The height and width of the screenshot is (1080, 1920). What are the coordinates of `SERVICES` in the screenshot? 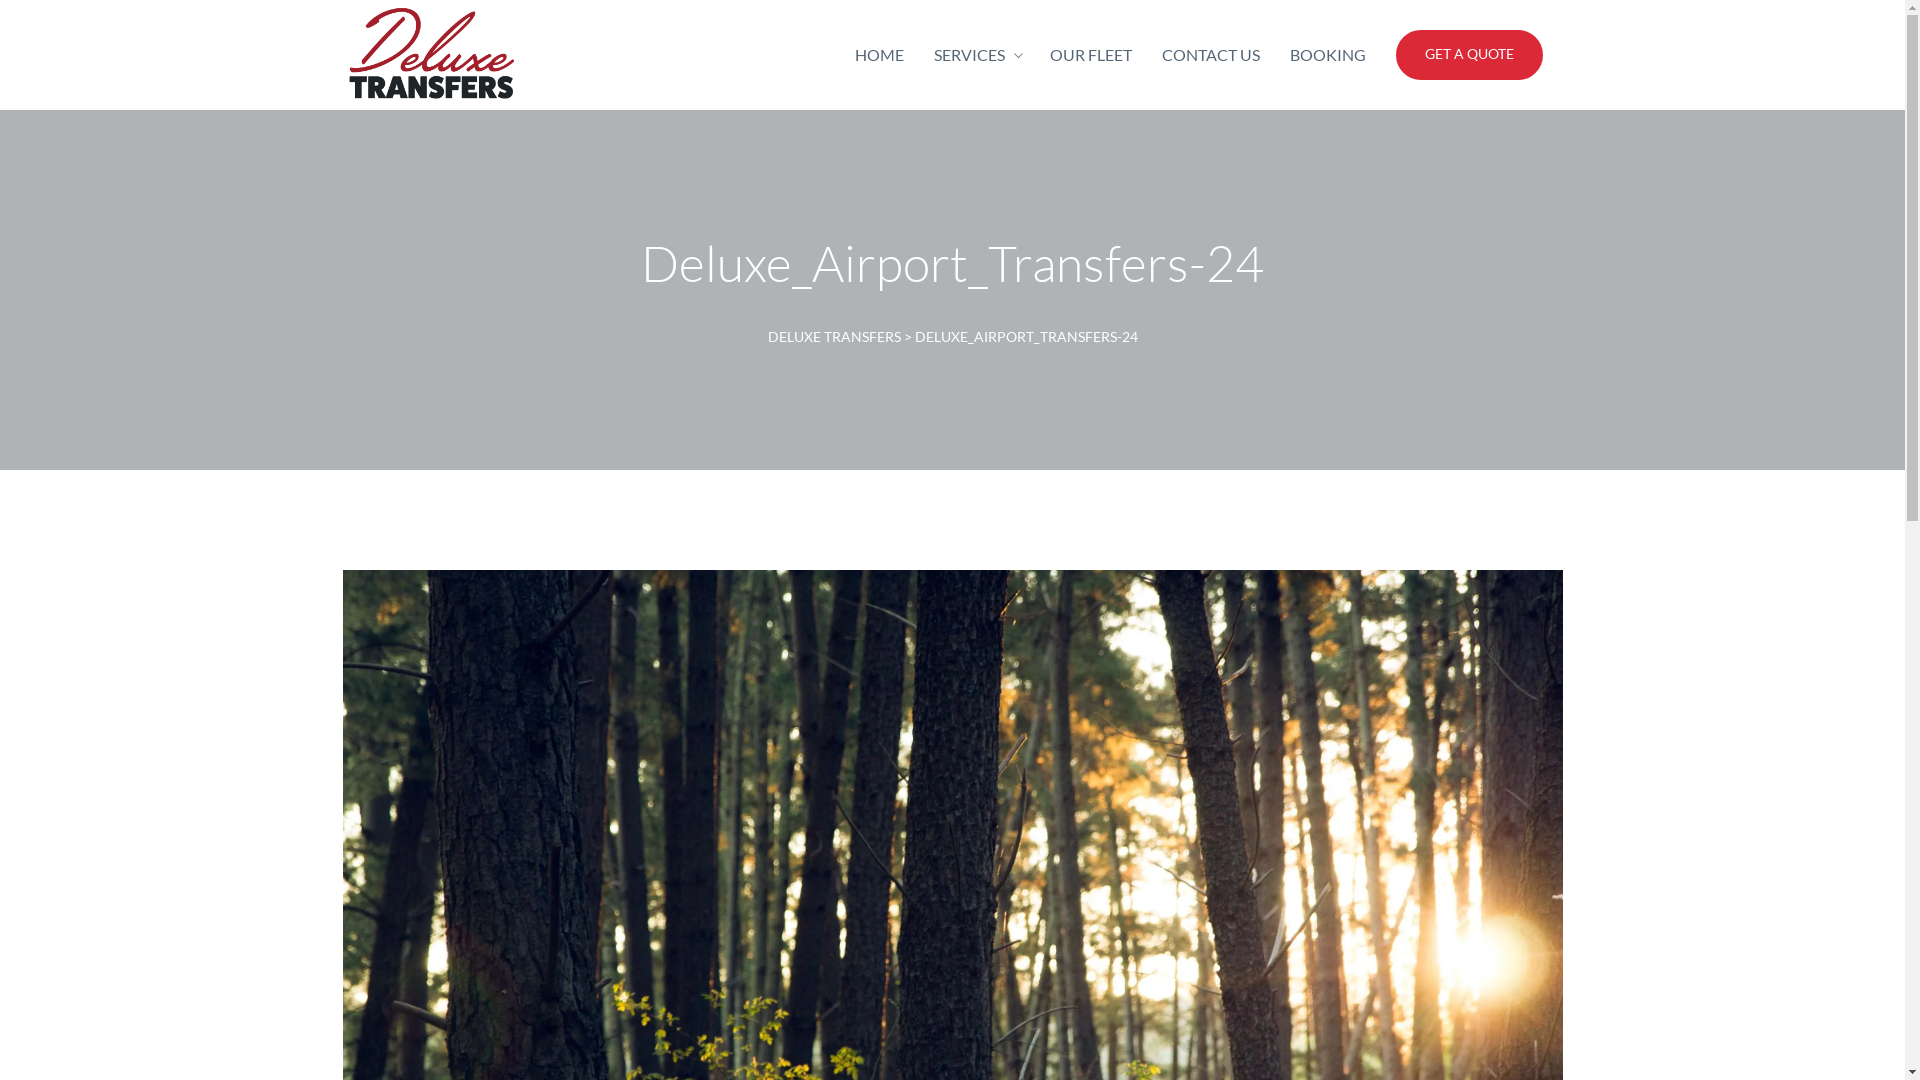 It's located at (970, 56).